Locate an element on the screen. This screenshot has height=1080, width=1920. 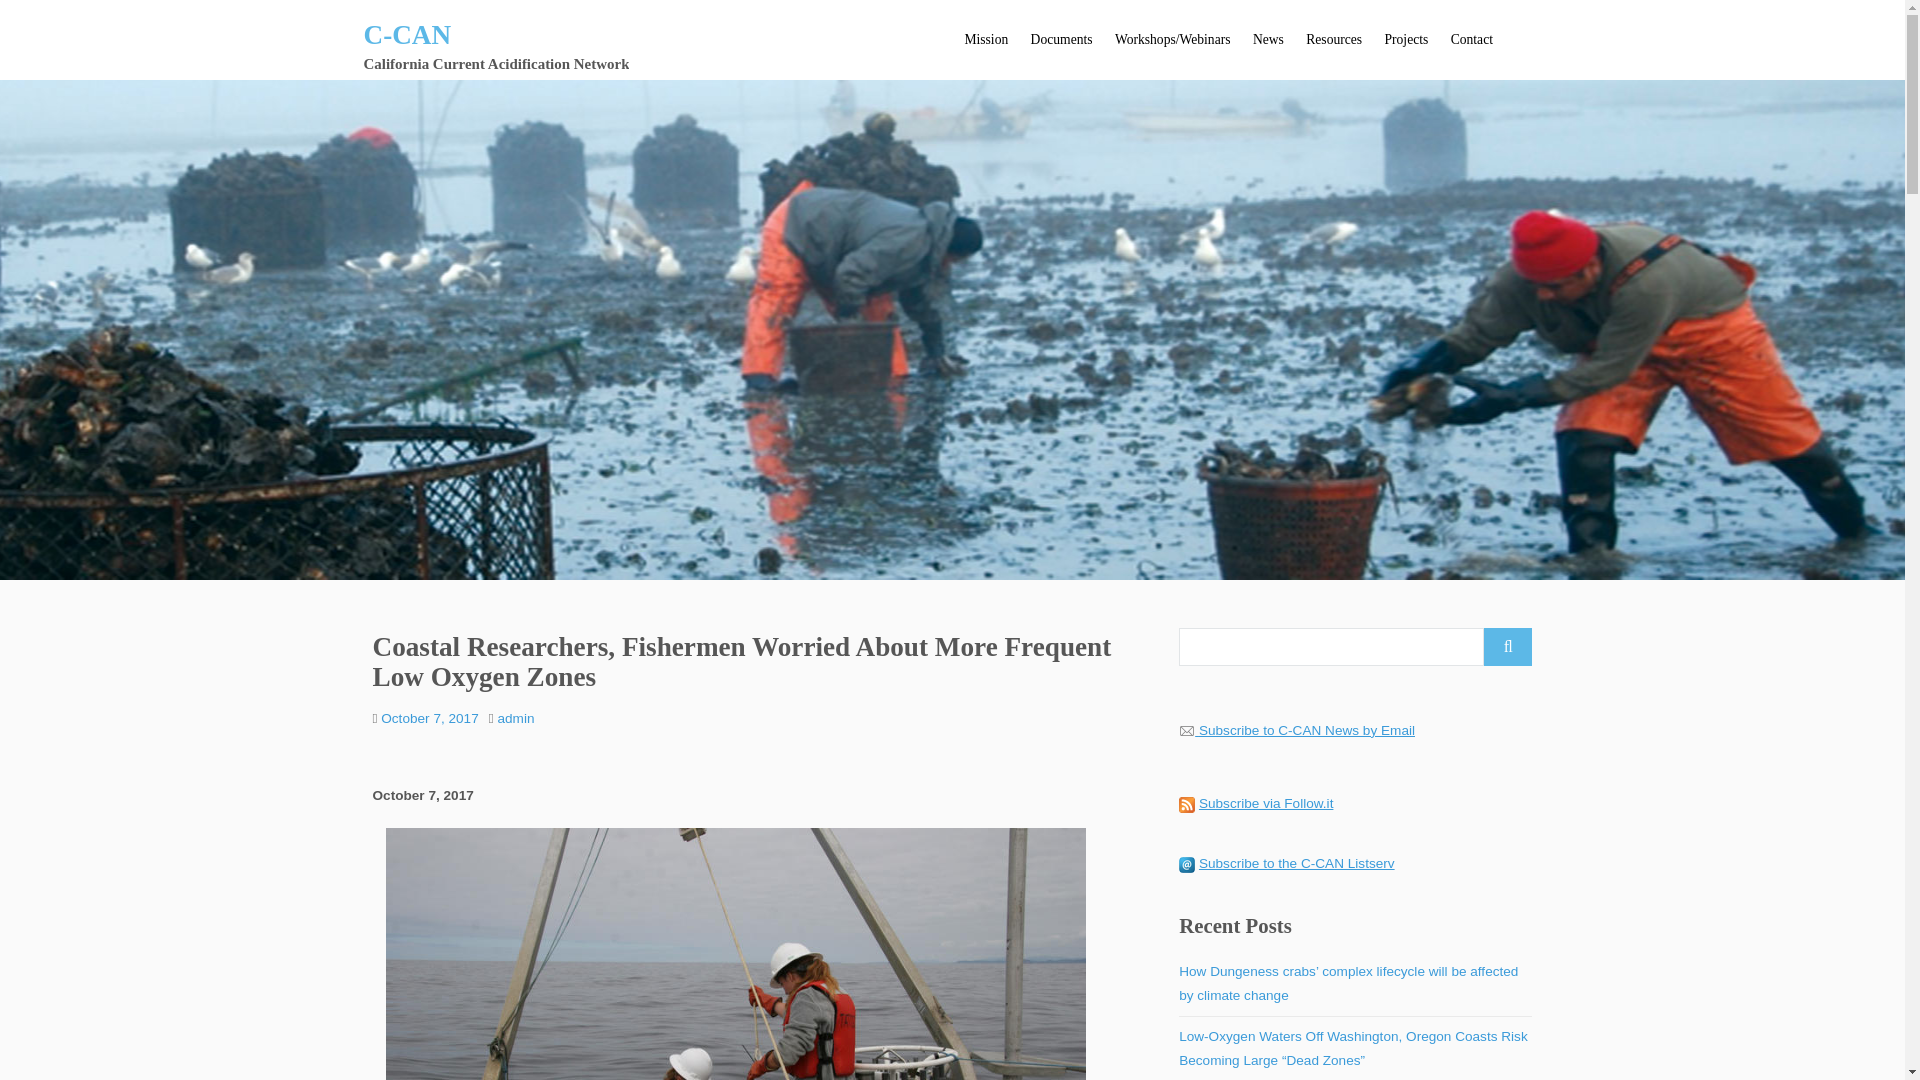
Documents is located at coordinates (1060, 40).